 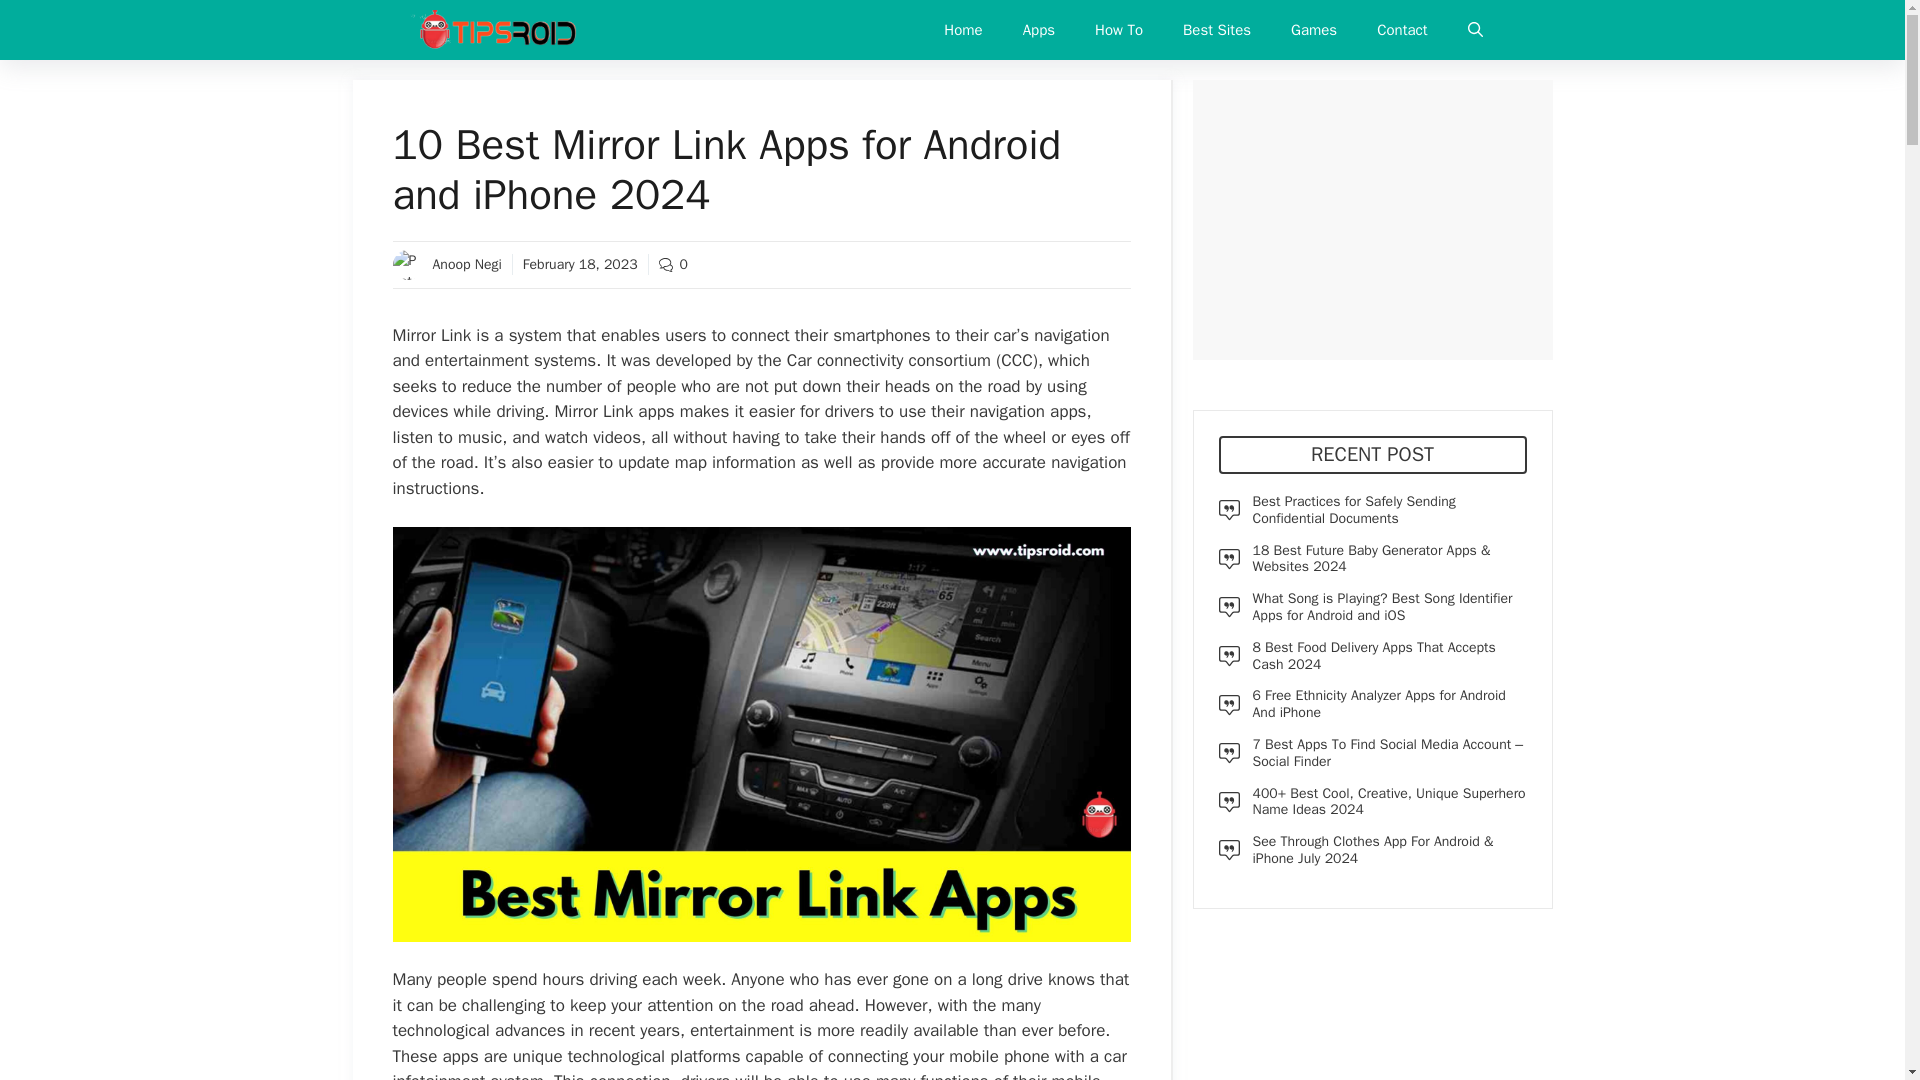 What do you see at coordinates (962, 30) in the screenshot?
I see `Home` at bounding box center [962, 30].